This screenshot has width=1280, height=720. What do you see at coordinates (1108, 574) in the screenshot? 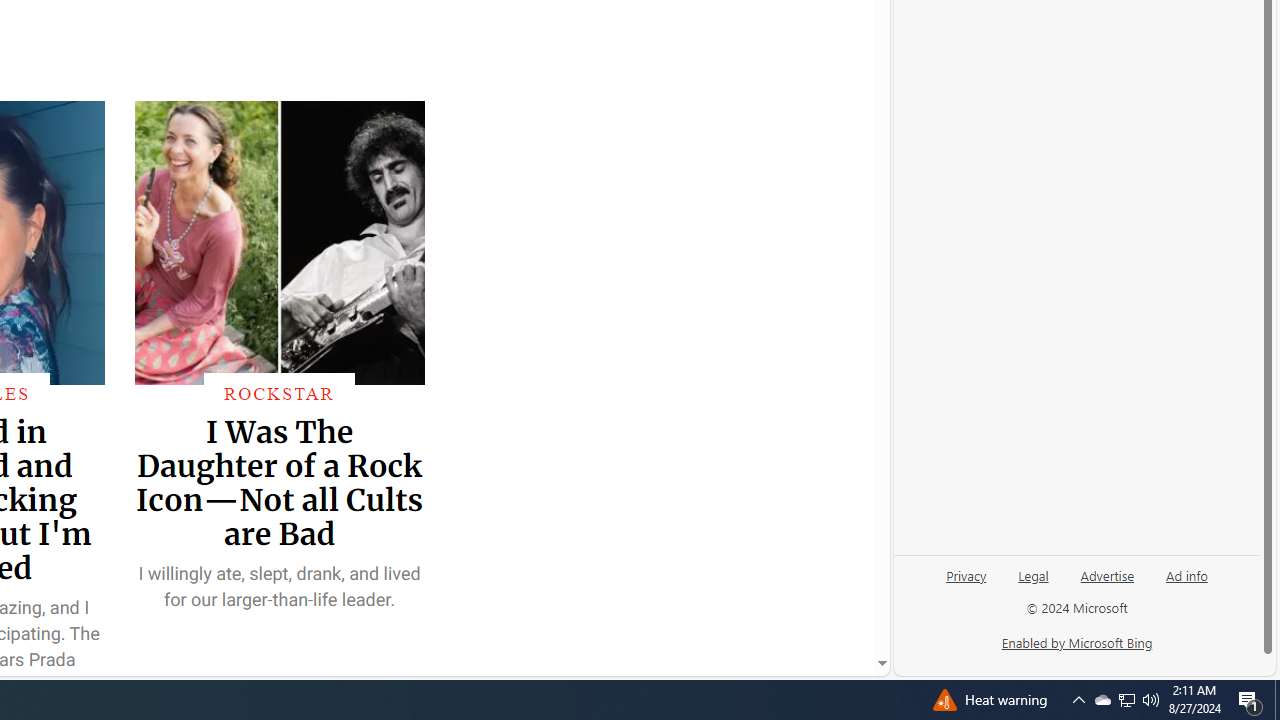
I see `Advertise` at bounding box center [1108, 574].